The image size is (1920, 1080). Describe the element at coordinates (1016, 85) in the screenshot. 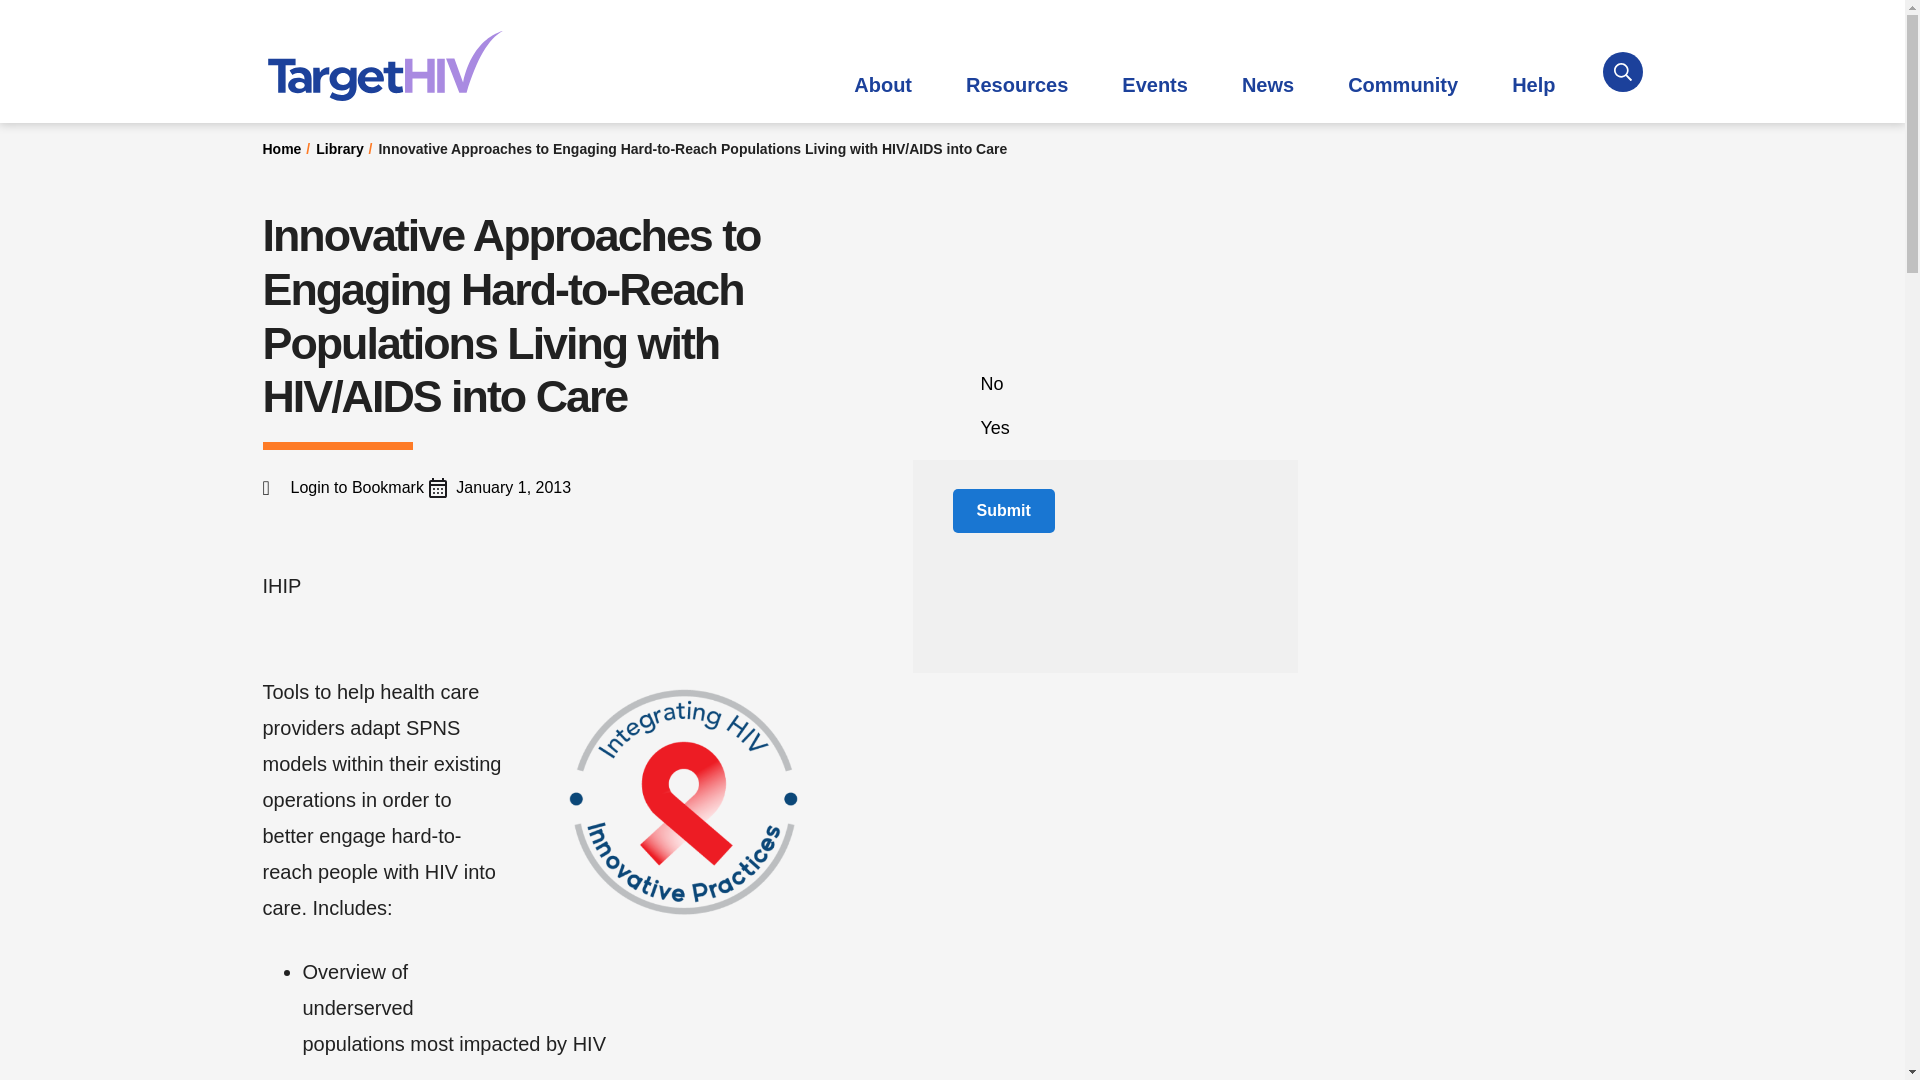

I see `Resources` at that location.